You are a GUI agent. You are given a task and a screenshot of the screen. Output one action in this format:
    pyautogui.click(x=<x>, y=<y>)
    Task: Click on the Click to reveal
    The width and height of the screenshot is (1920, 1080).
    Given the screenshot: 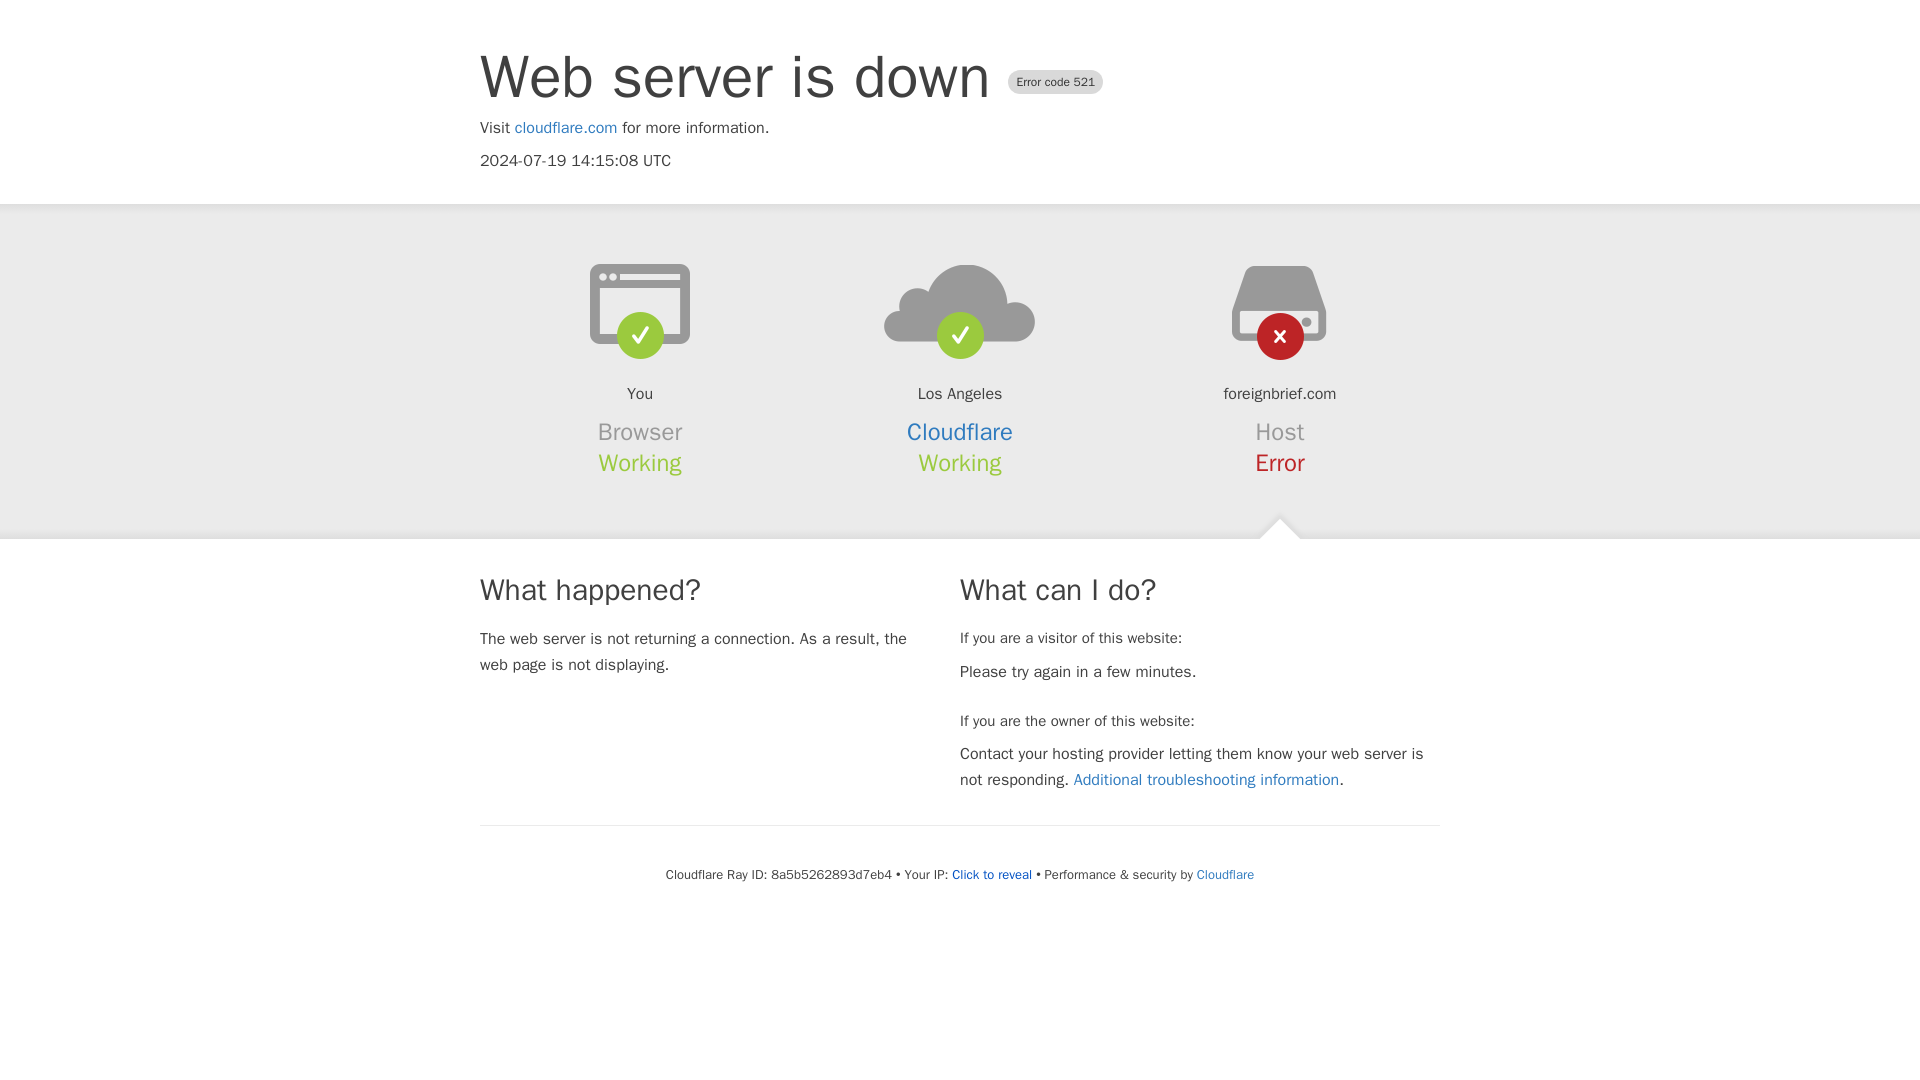 What is the action you would take?
    pyautogui.click(x=992, y=875)
    